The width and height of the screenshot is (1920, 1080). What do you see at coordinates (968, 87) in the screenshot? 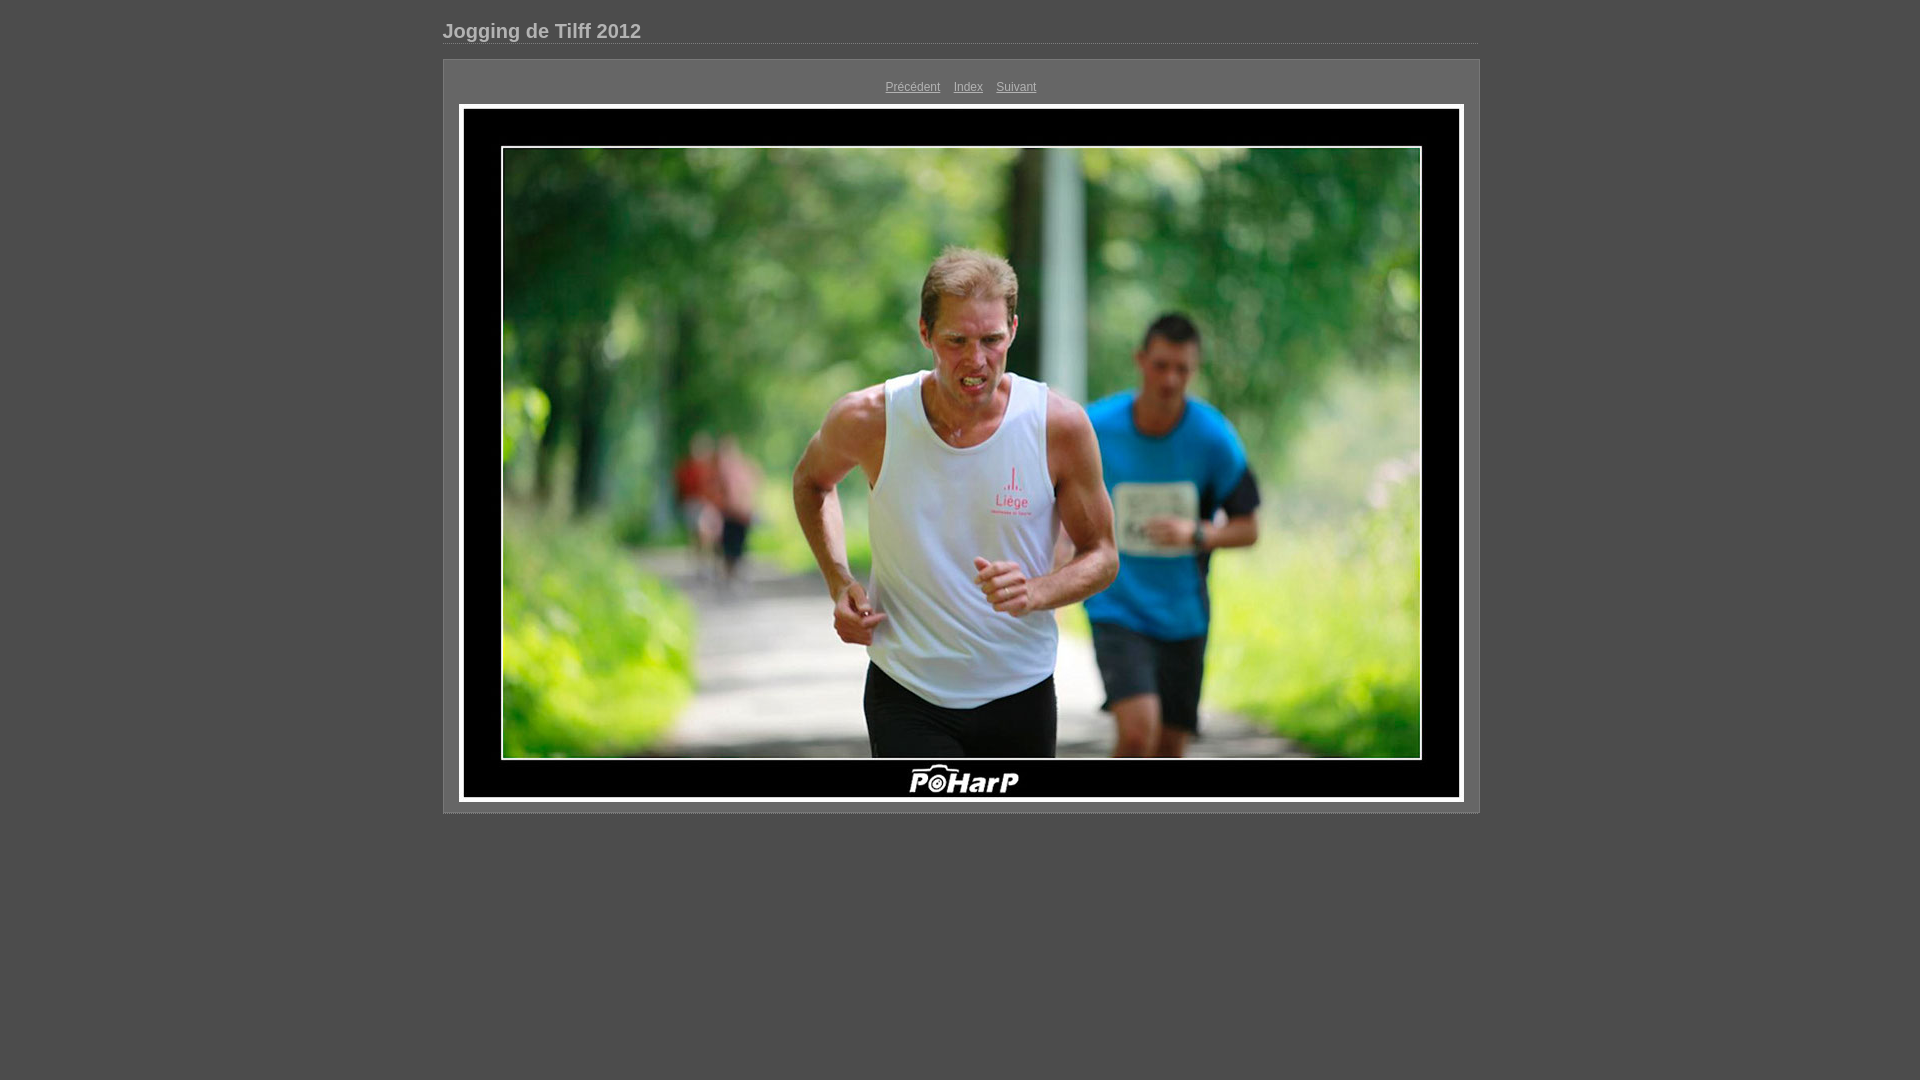
I see `Index` at bounding box center [968, 87].